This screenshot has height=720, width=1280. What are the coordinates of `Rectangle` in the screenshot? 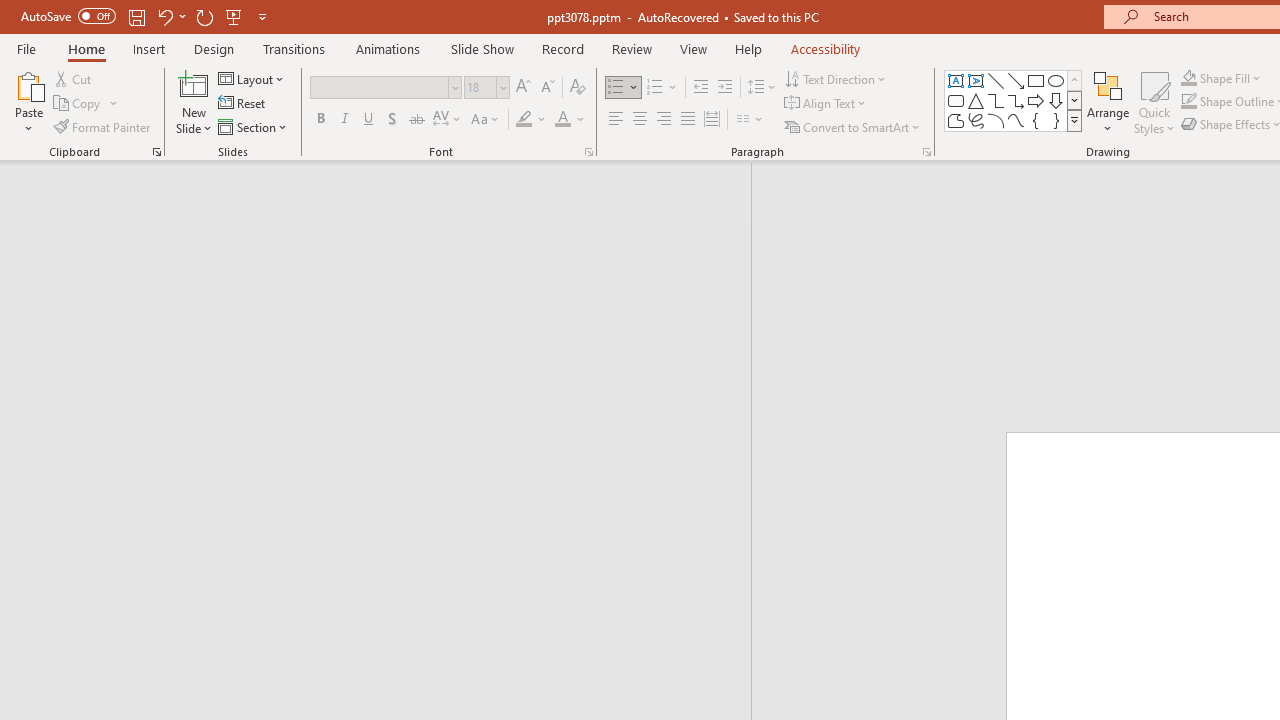 It's located at (1036, 80).